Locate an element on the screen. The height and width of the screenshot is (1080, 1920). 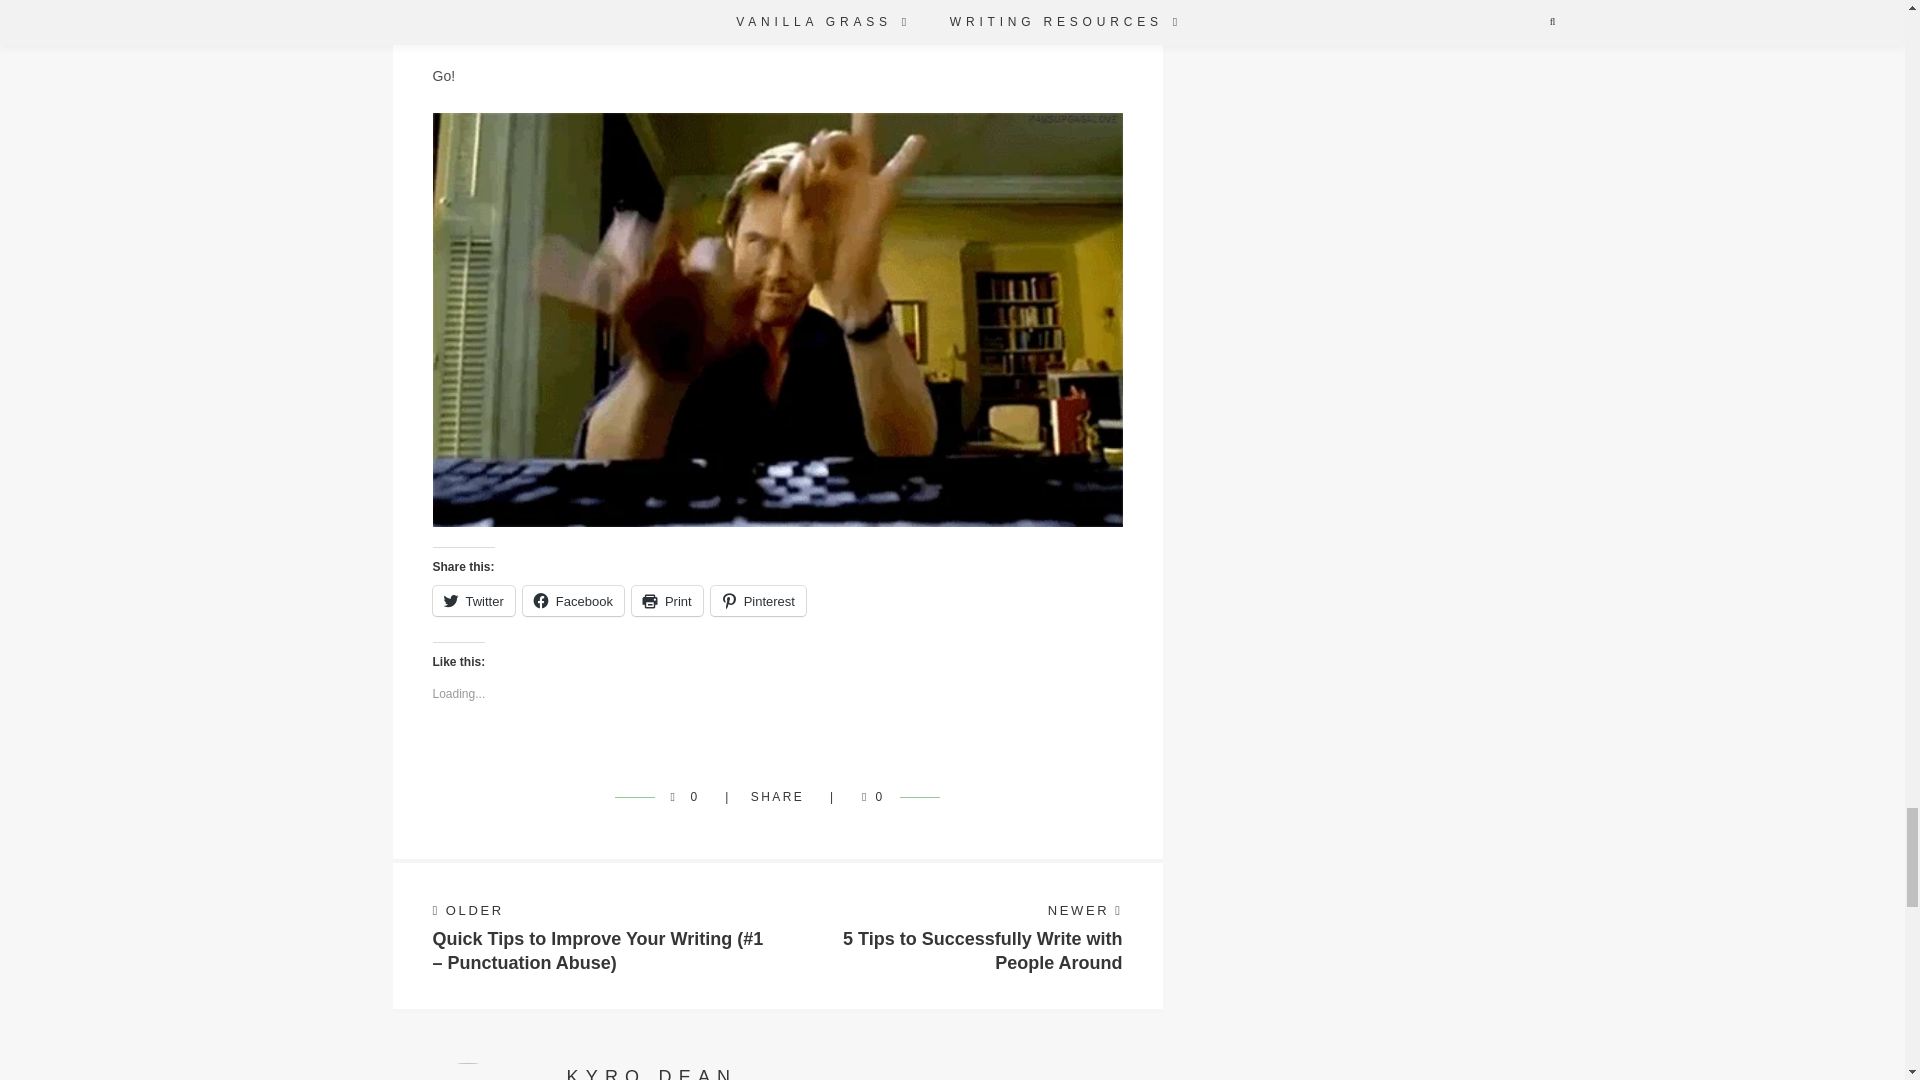
0 is located at coordinates (868, 796).